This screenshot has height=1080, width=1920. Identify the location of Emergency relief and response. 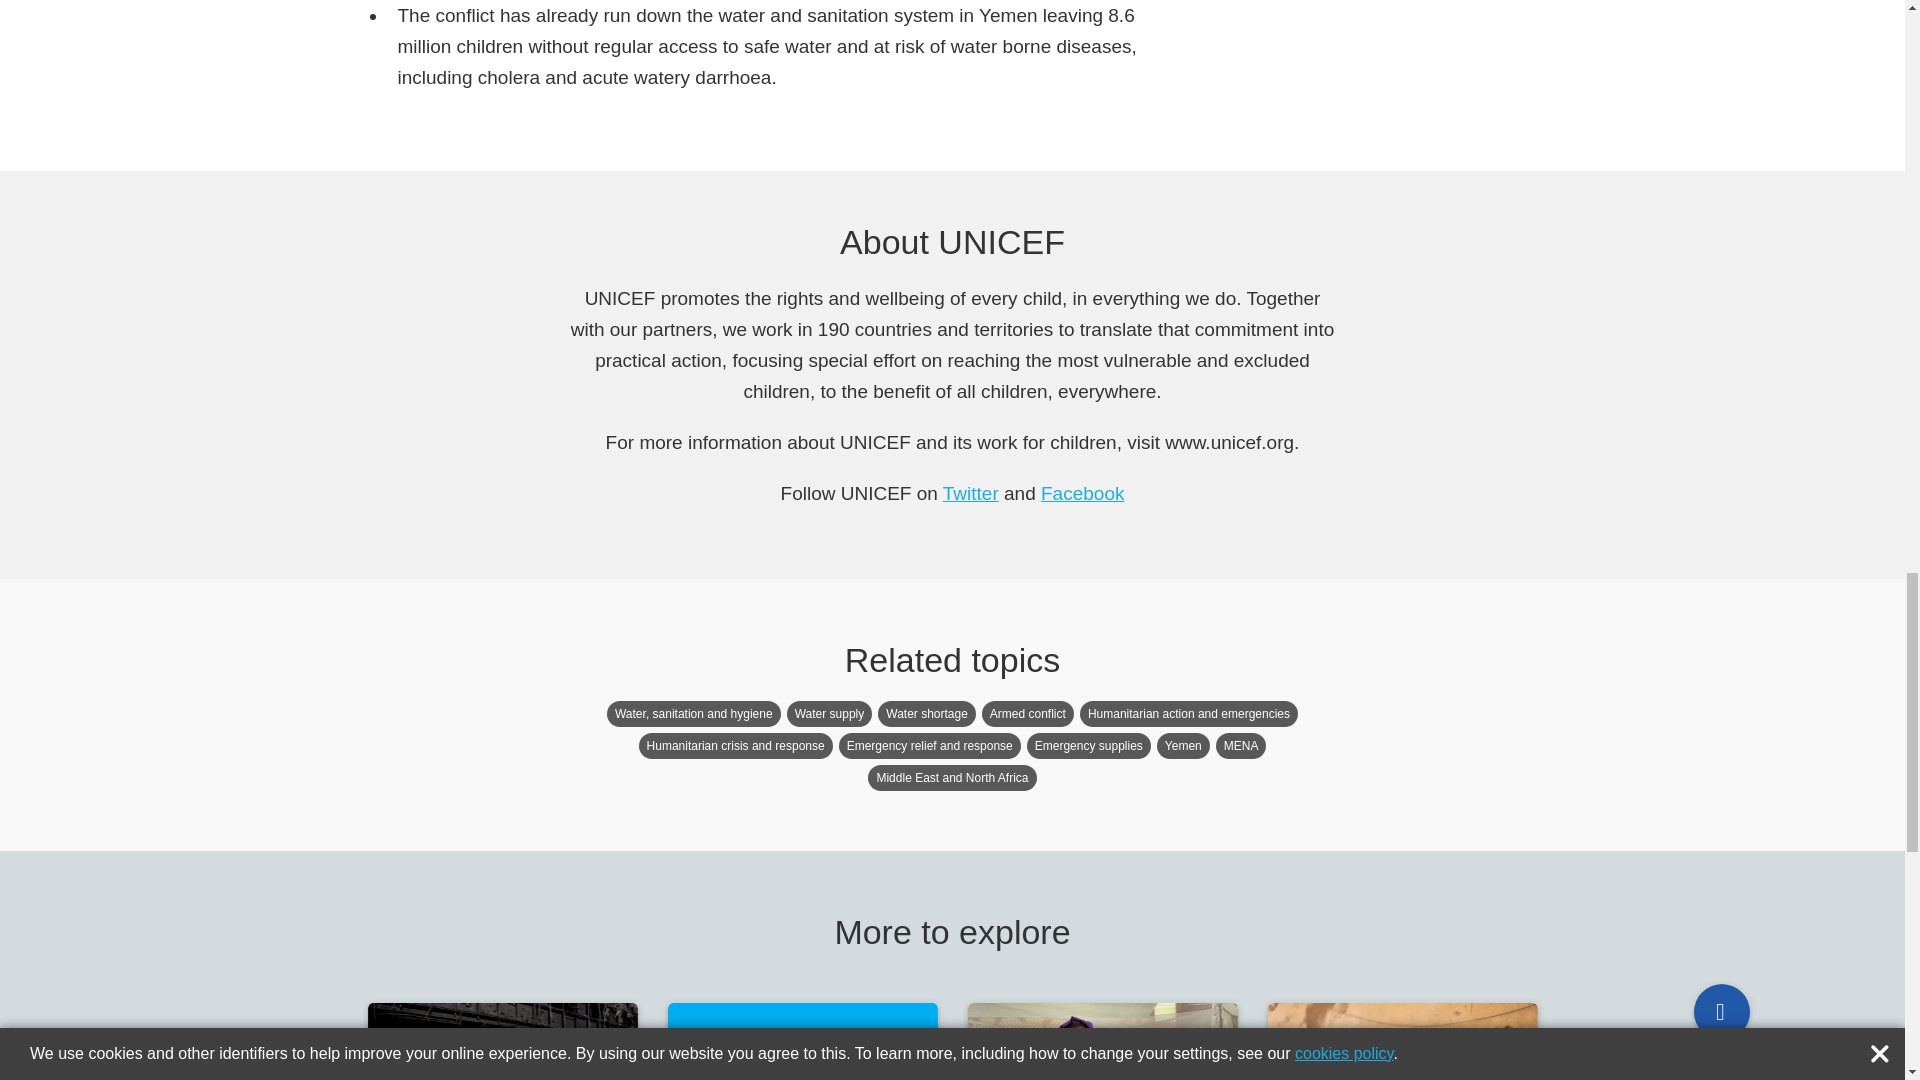
(930, 746).